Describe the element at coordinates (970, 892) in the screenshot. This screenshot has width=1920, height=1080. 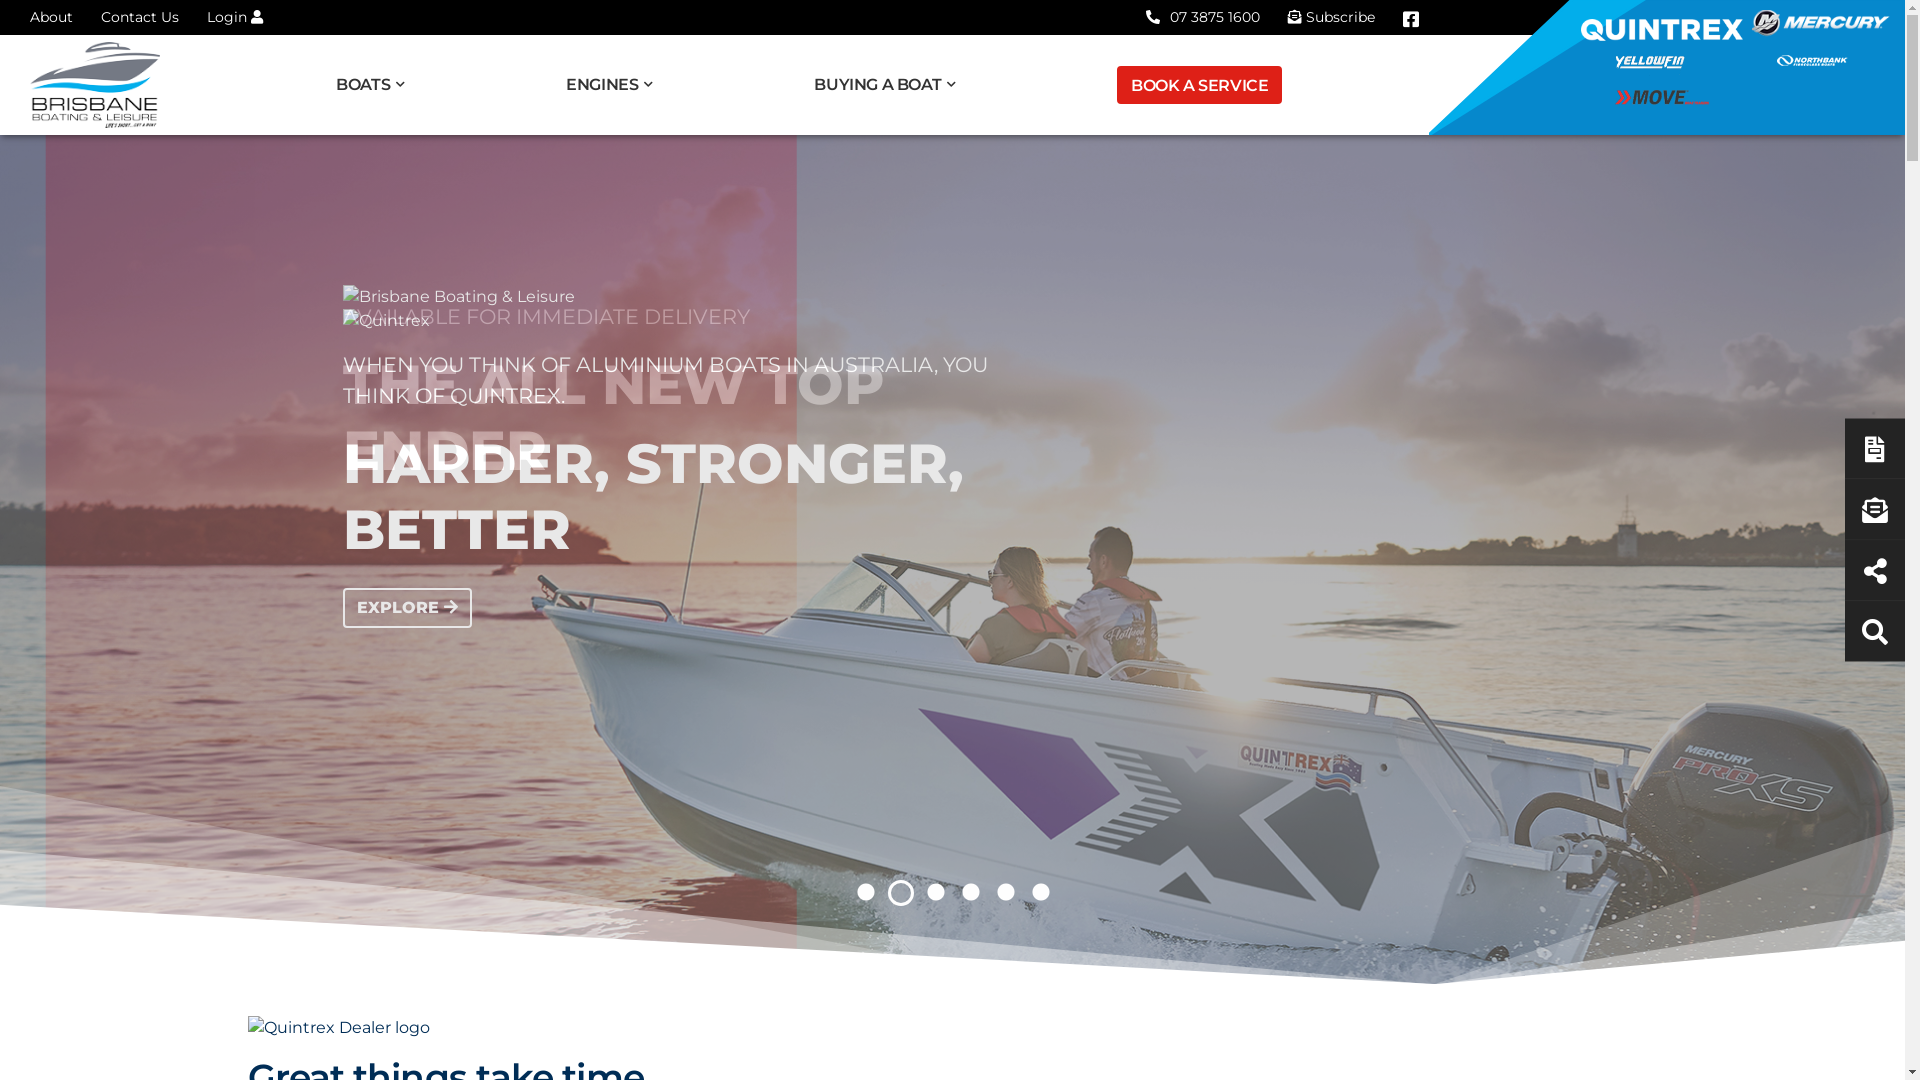
I see `4` at that location.